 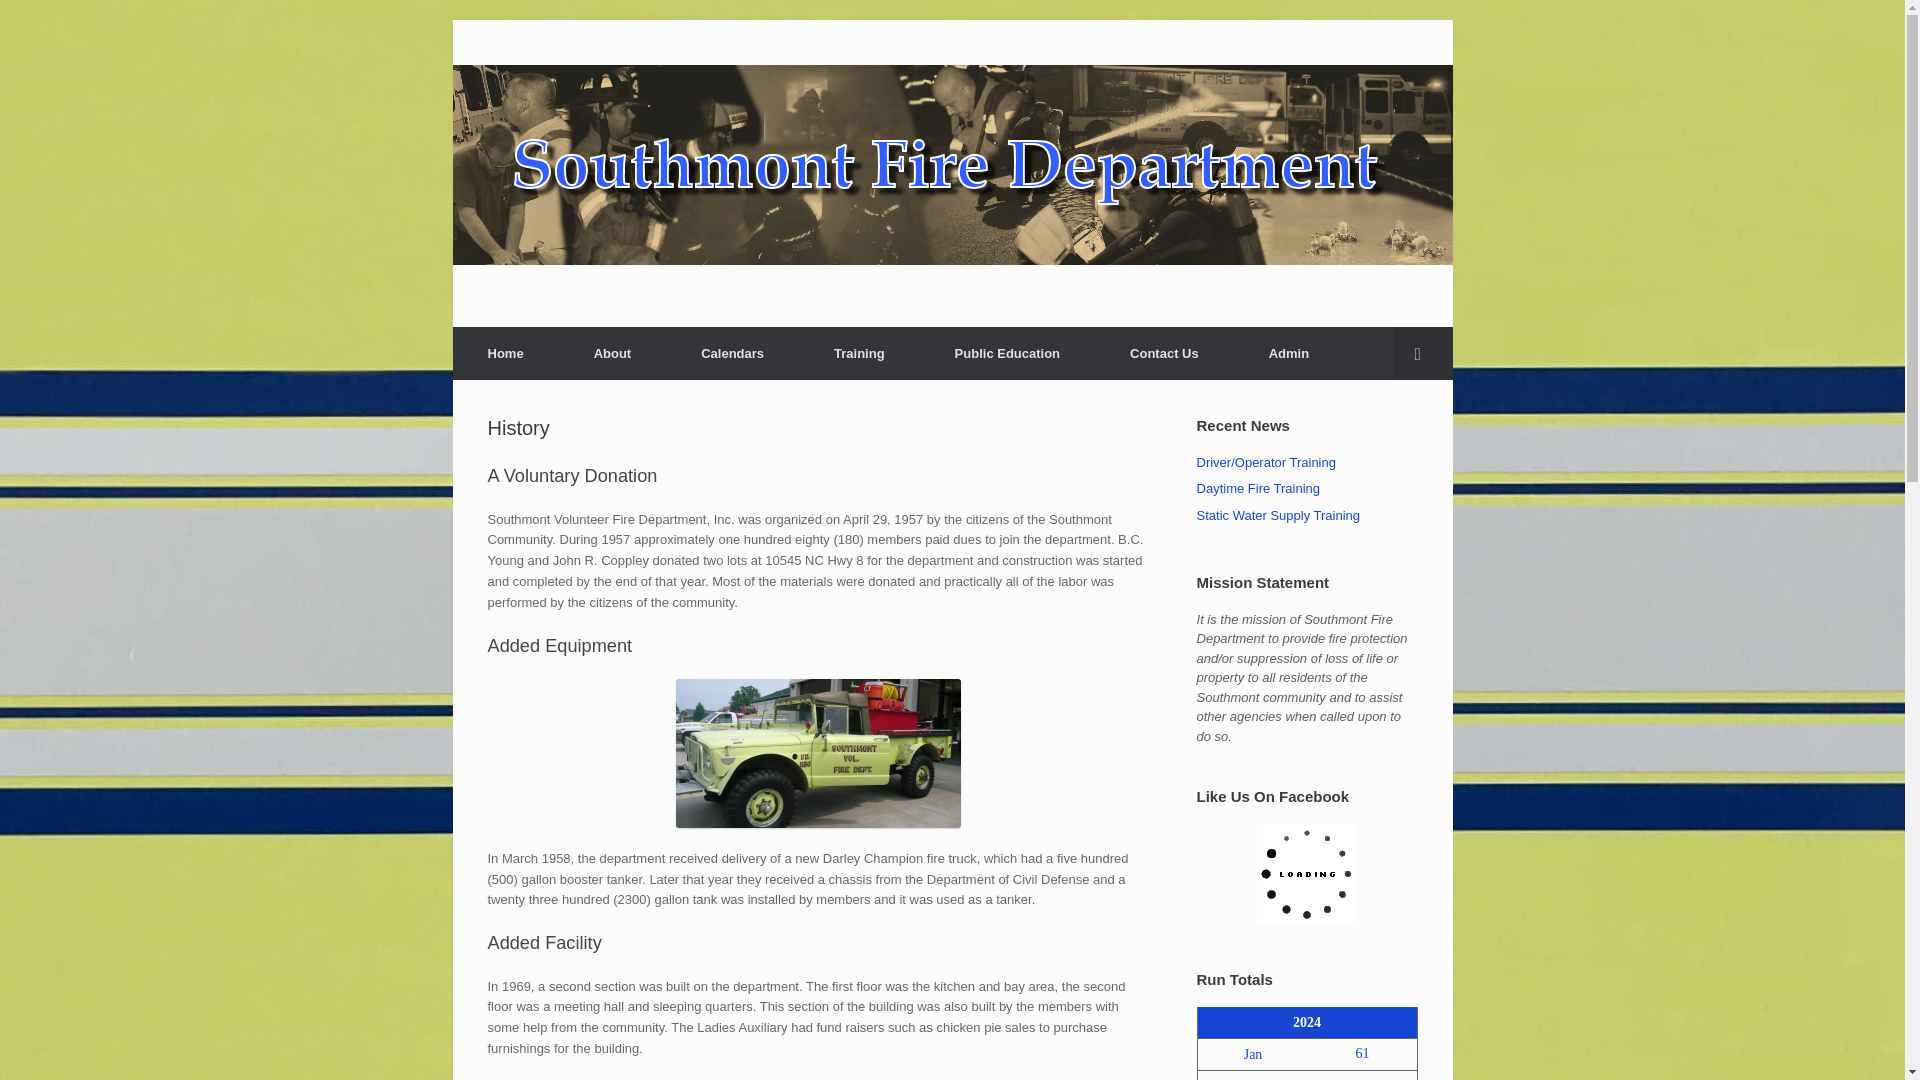 What do you see at coordinates (951, 164) in the screenshot?
I see `Southmont Fire Department, Inc.` at bounding box center [951, 164].